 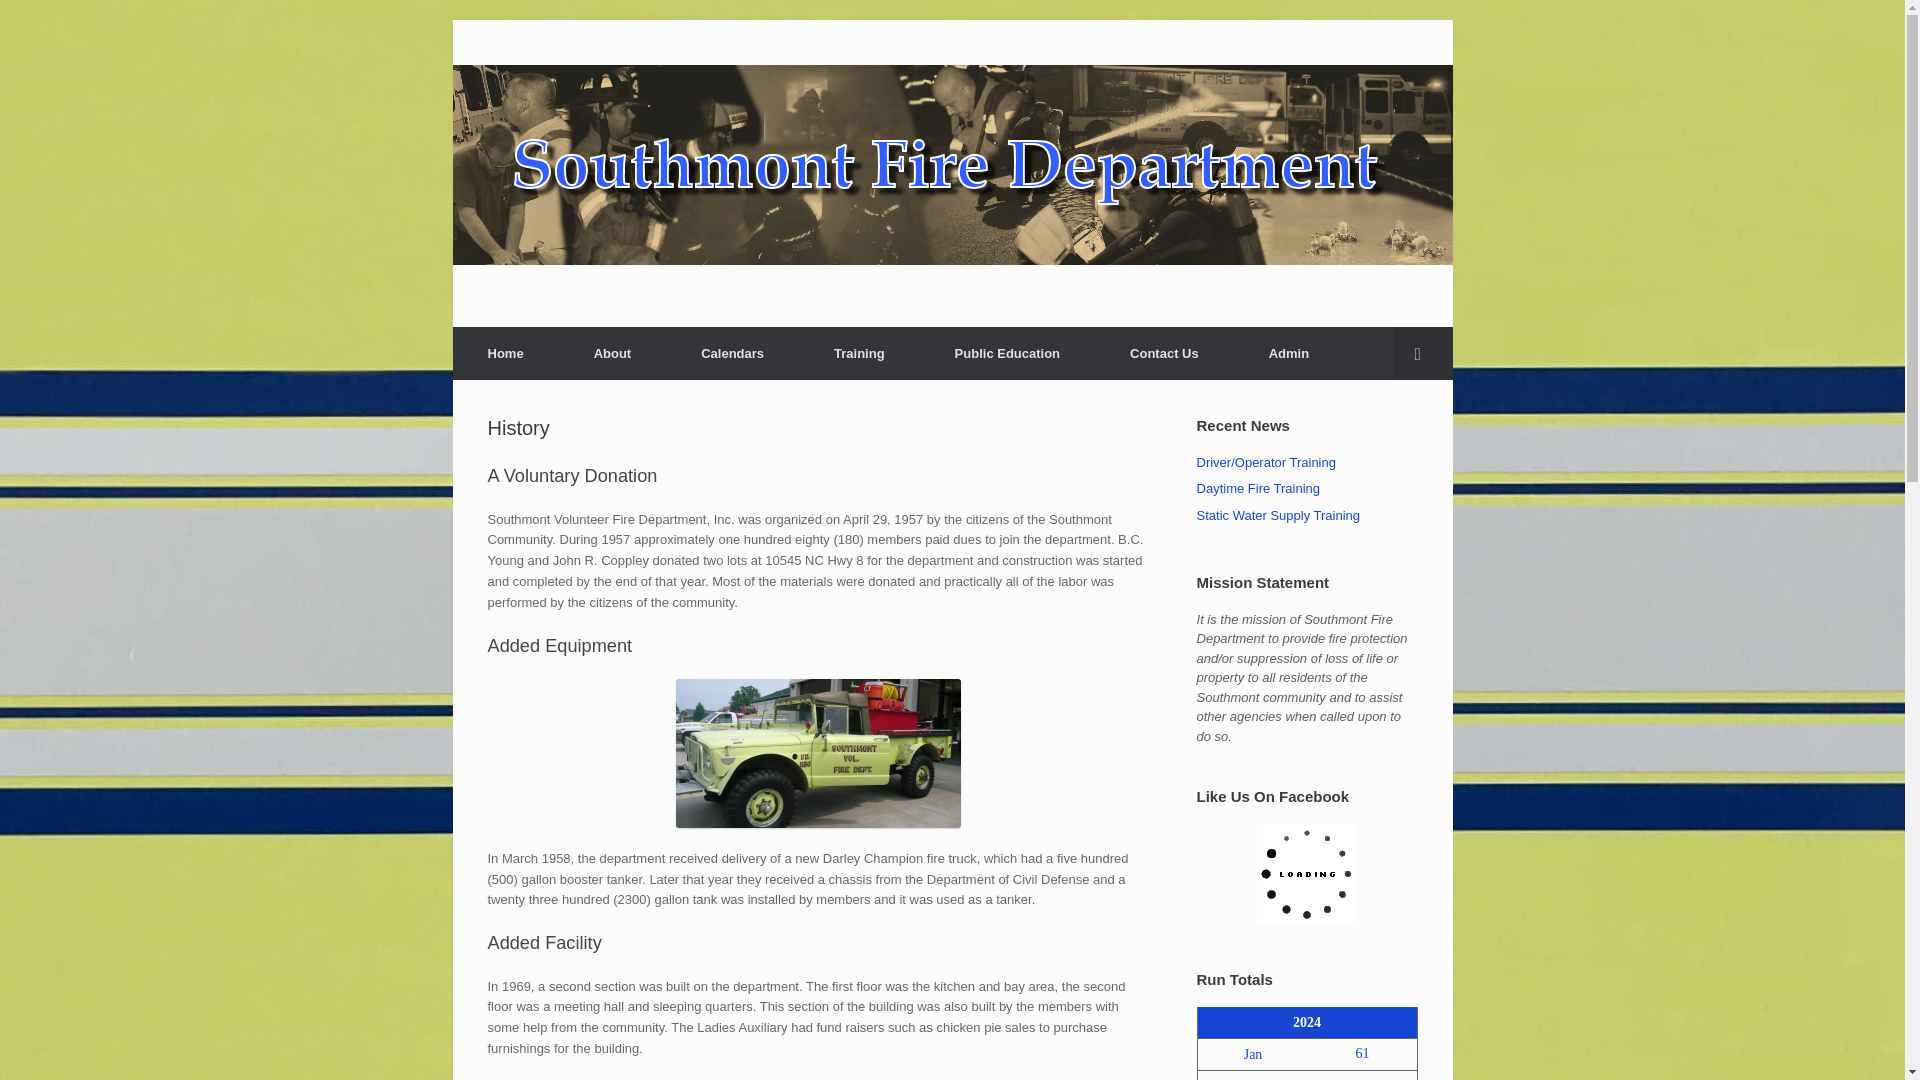 What do you see at coordinates (951, 164) in the screenshot?
I see `Southmont Fire Department, Inc.` at bounding box center [951, 164].